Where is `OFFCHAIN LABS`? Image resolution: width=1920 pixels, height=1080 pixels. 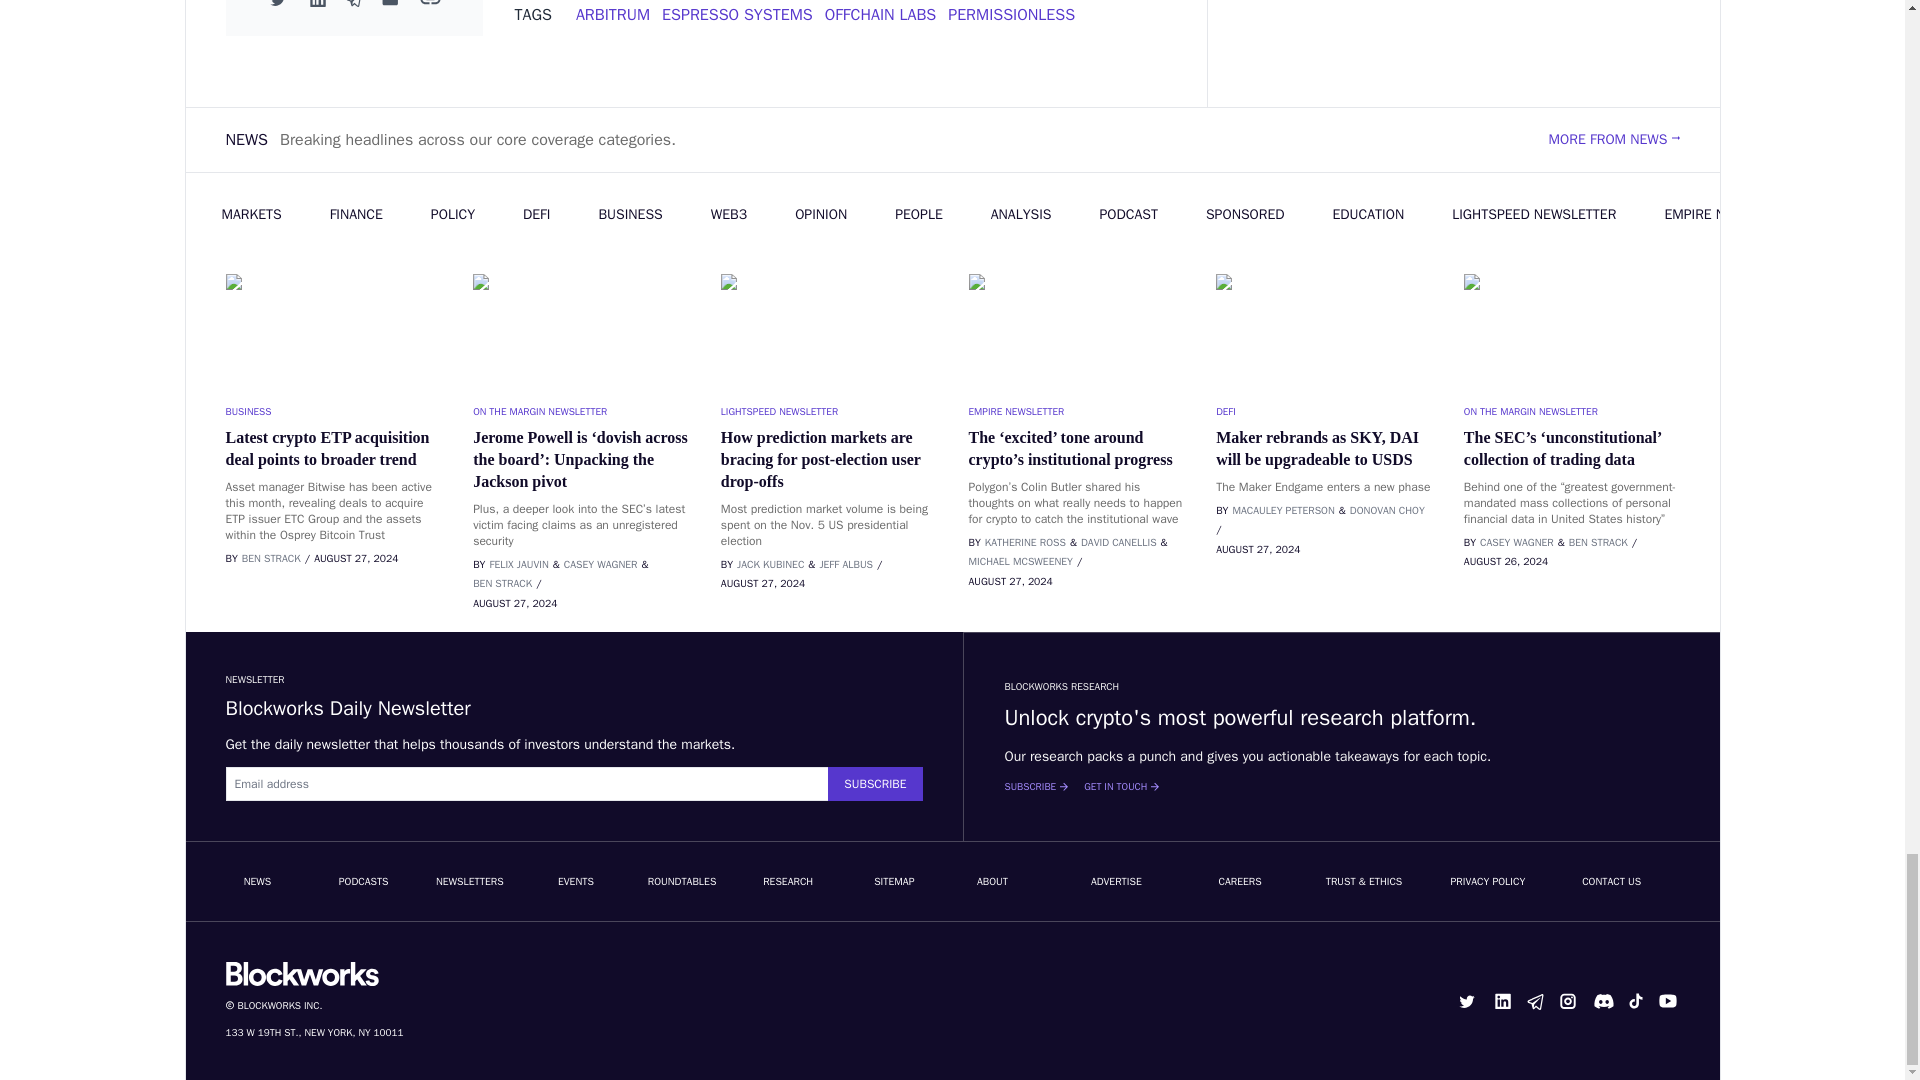
OFFCHAIN LABS is located at coordinates (880, 14).